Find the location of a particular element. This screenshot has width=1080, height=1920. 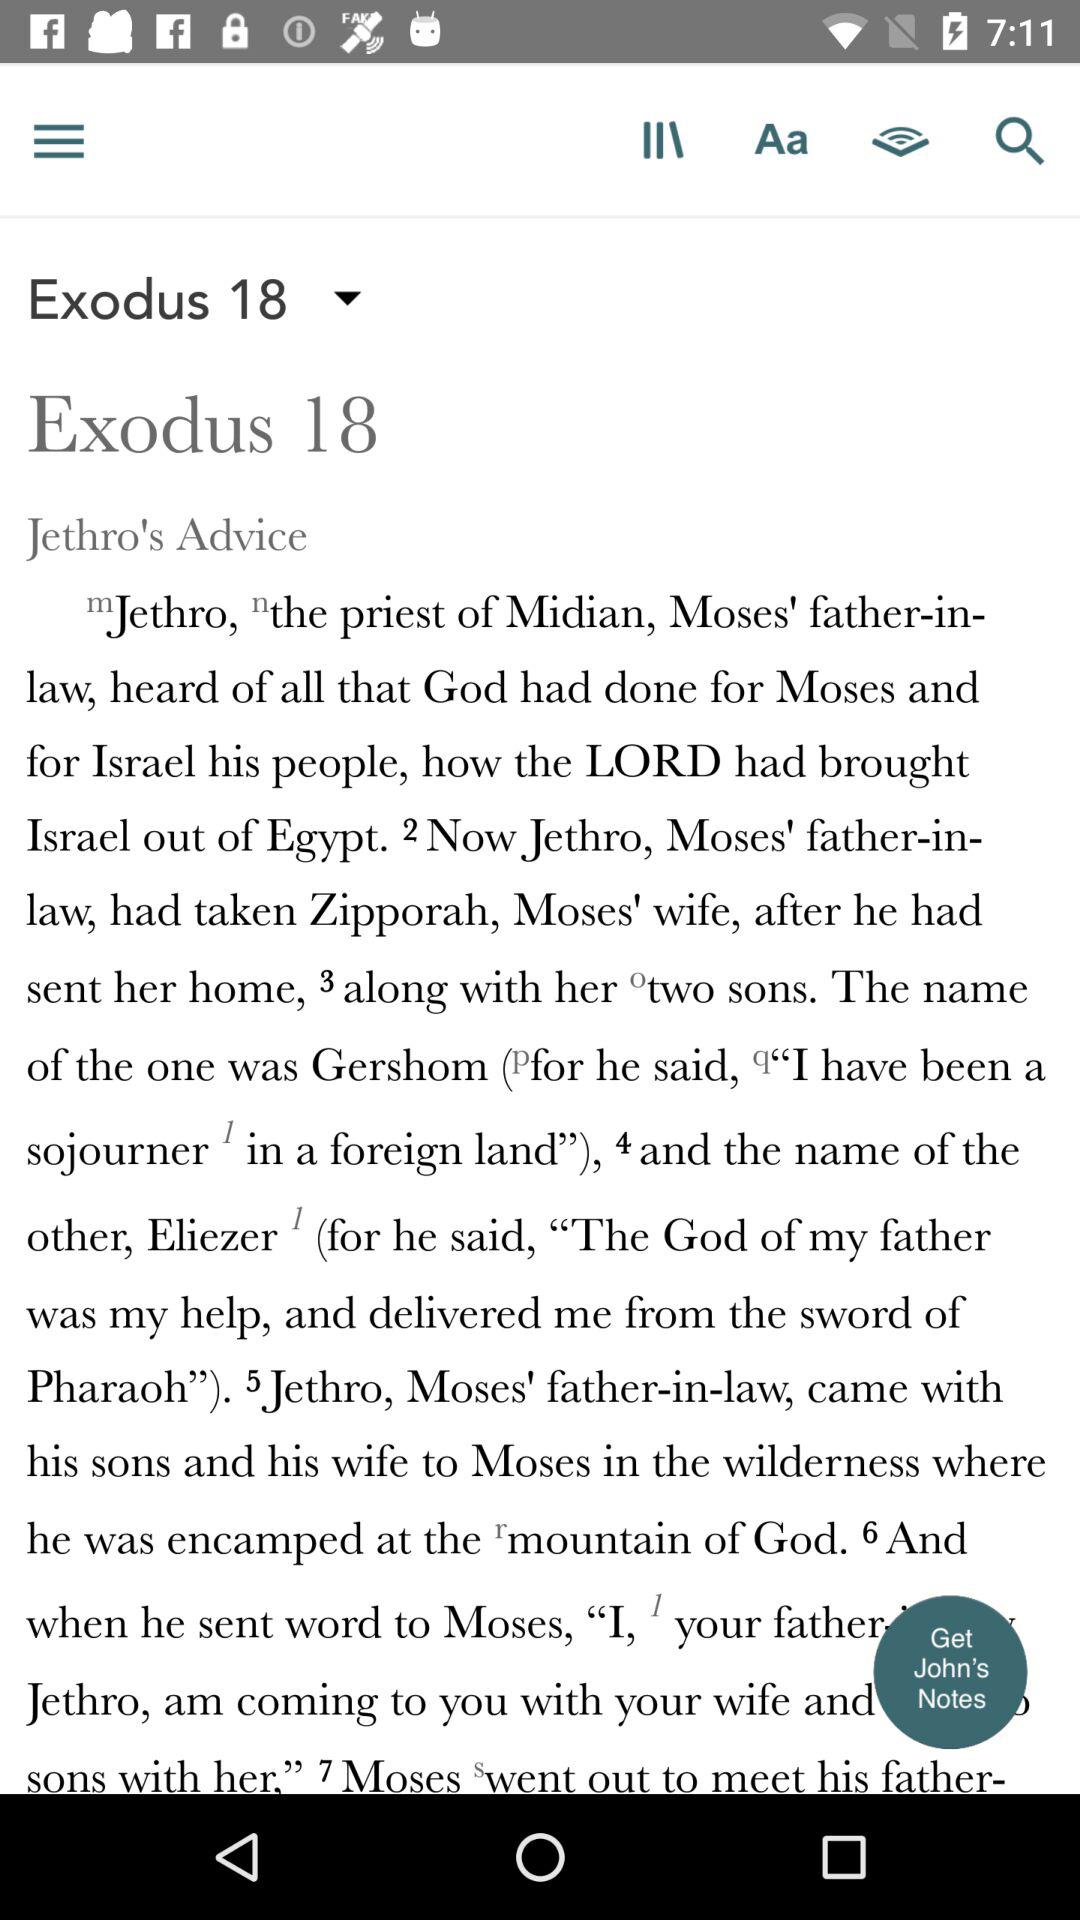

new search is located at coordinates (1020, 140).